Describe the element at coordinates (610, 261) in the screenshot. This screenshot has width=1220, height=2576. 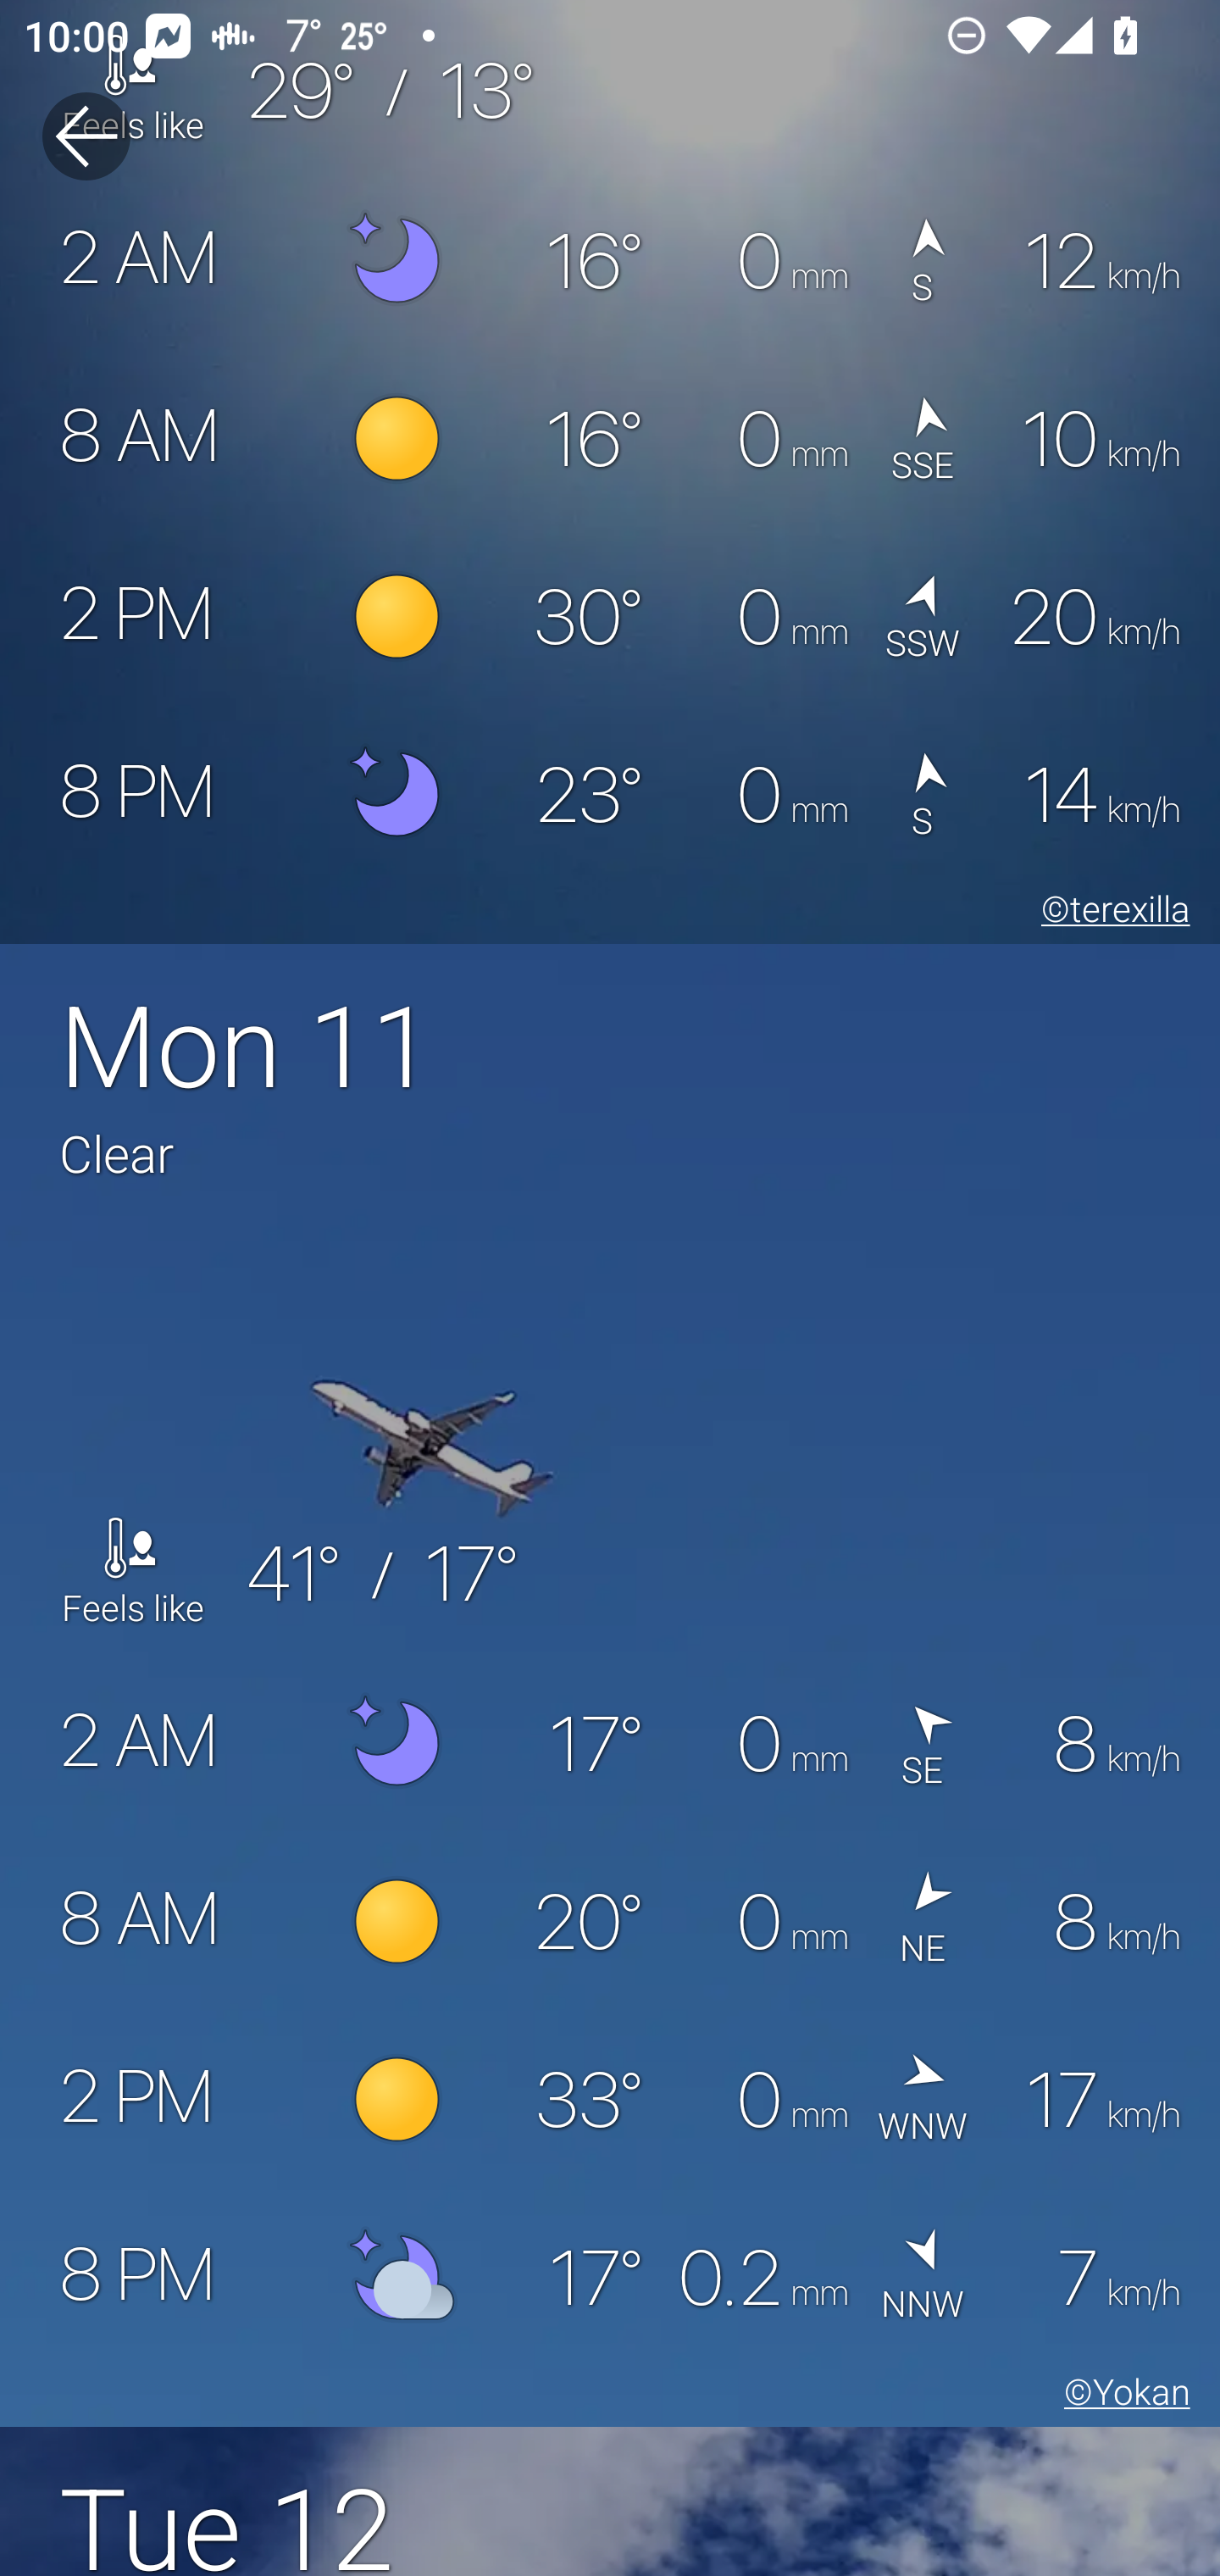
I see `2 AM 16° 0 mm  S 12 km/h` at that location.